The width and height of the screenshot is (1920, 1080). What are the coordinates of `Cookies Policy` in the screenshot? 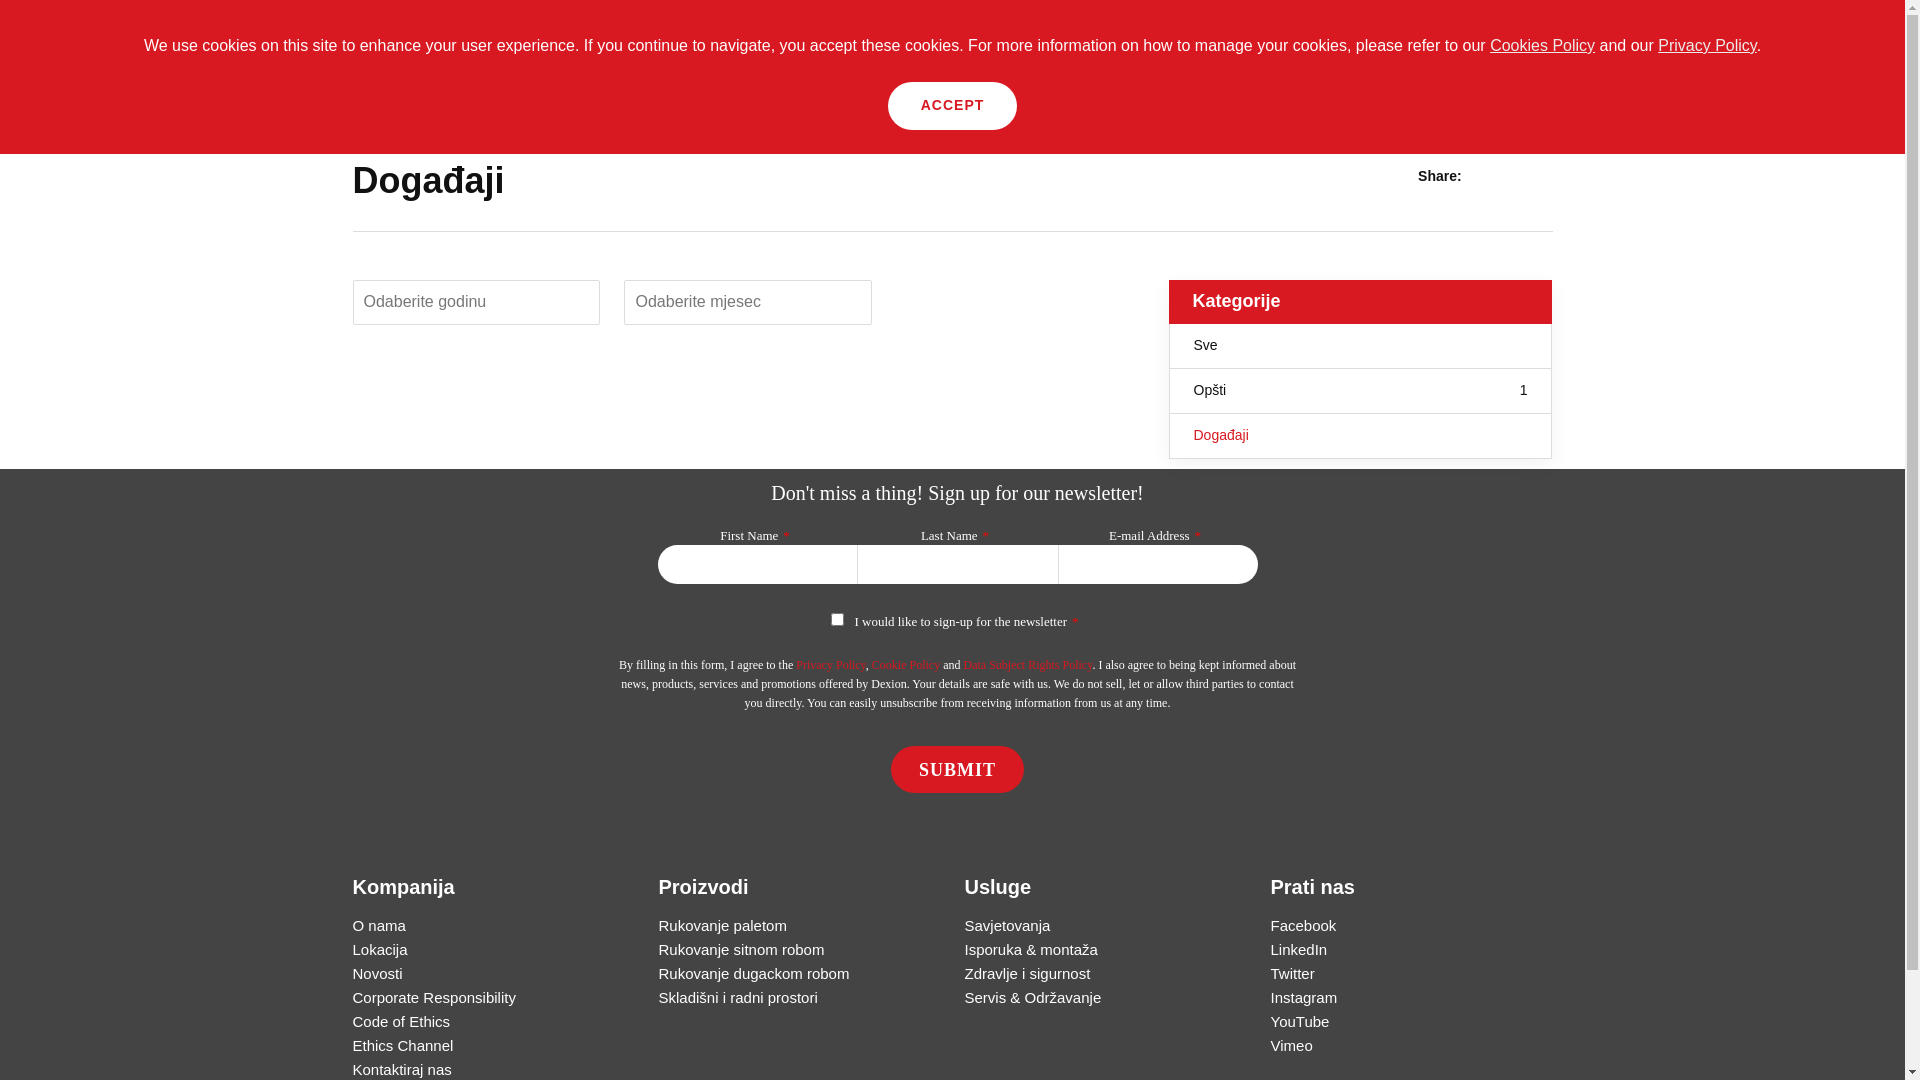 It's located at (1542, 46).